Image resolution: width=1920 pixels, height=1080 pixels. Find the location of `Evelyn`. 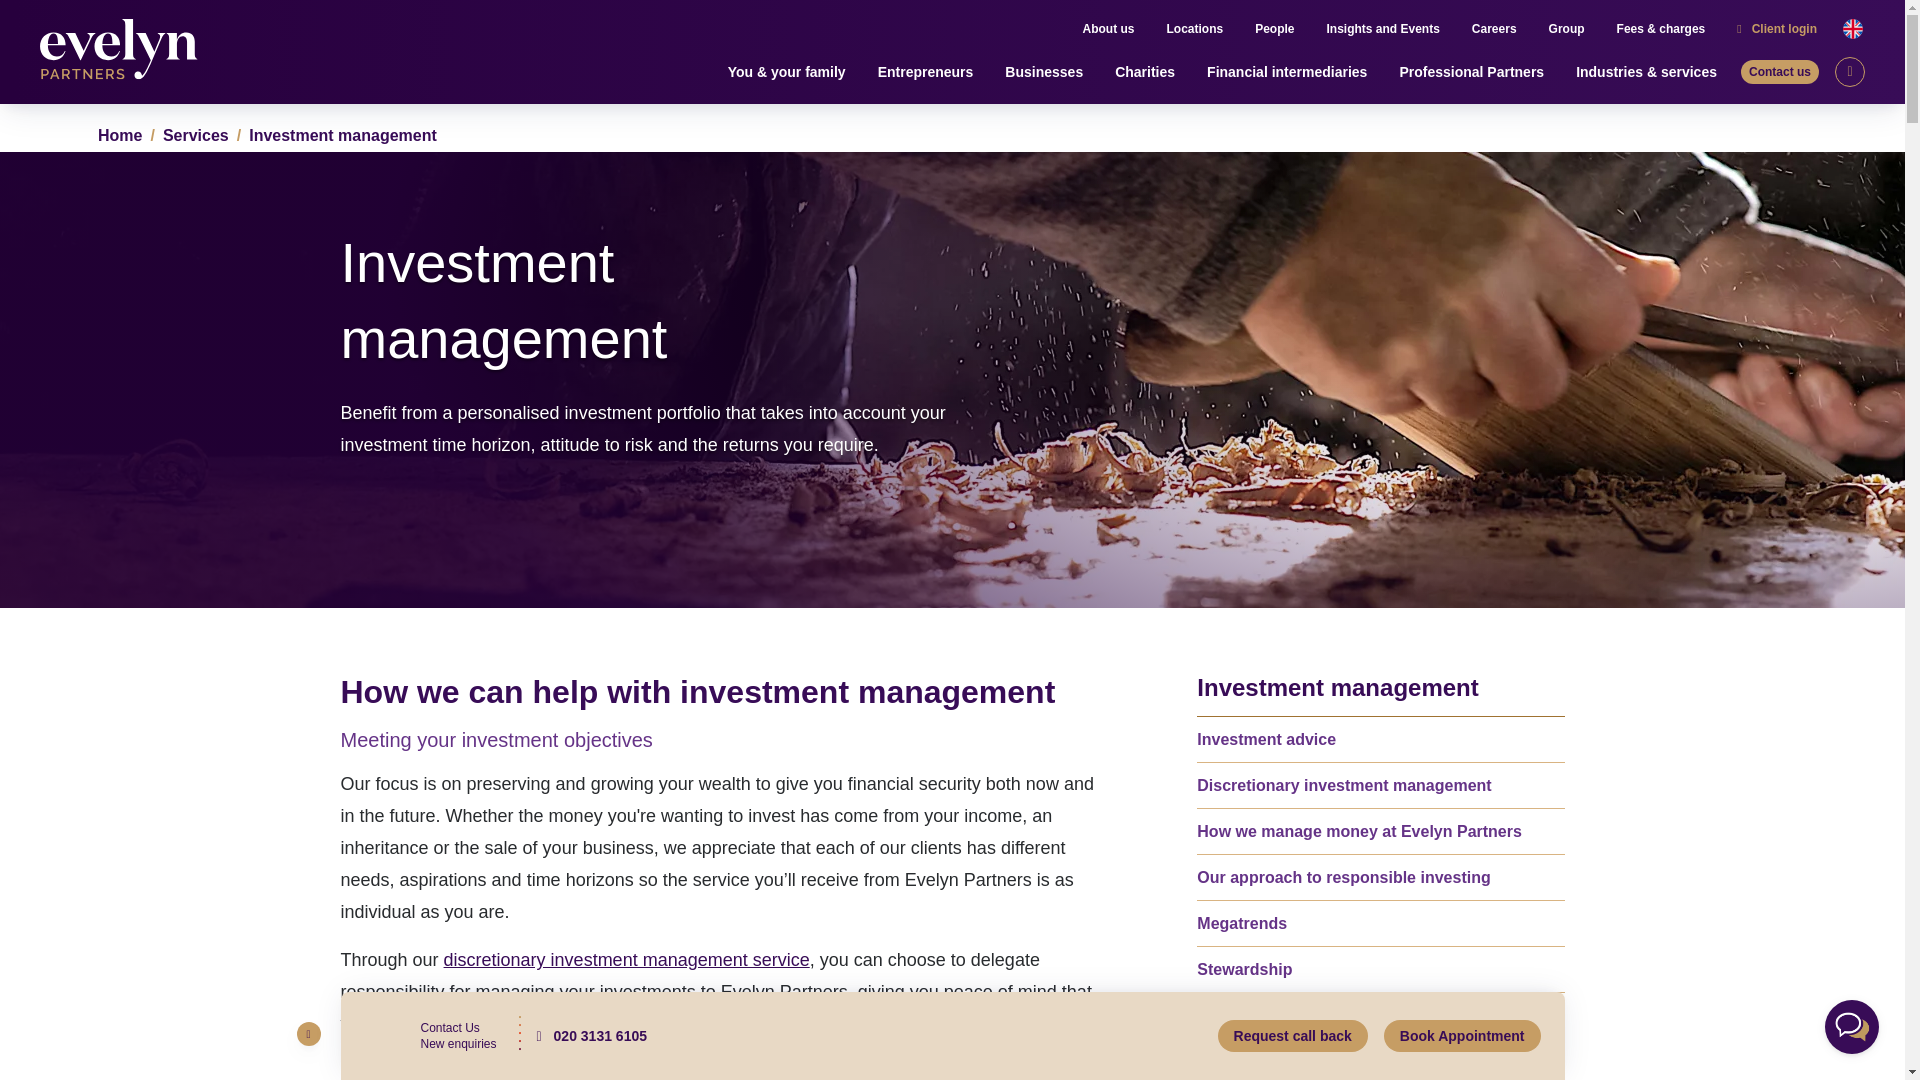

Evelyn is located at coordinates (124, 52).